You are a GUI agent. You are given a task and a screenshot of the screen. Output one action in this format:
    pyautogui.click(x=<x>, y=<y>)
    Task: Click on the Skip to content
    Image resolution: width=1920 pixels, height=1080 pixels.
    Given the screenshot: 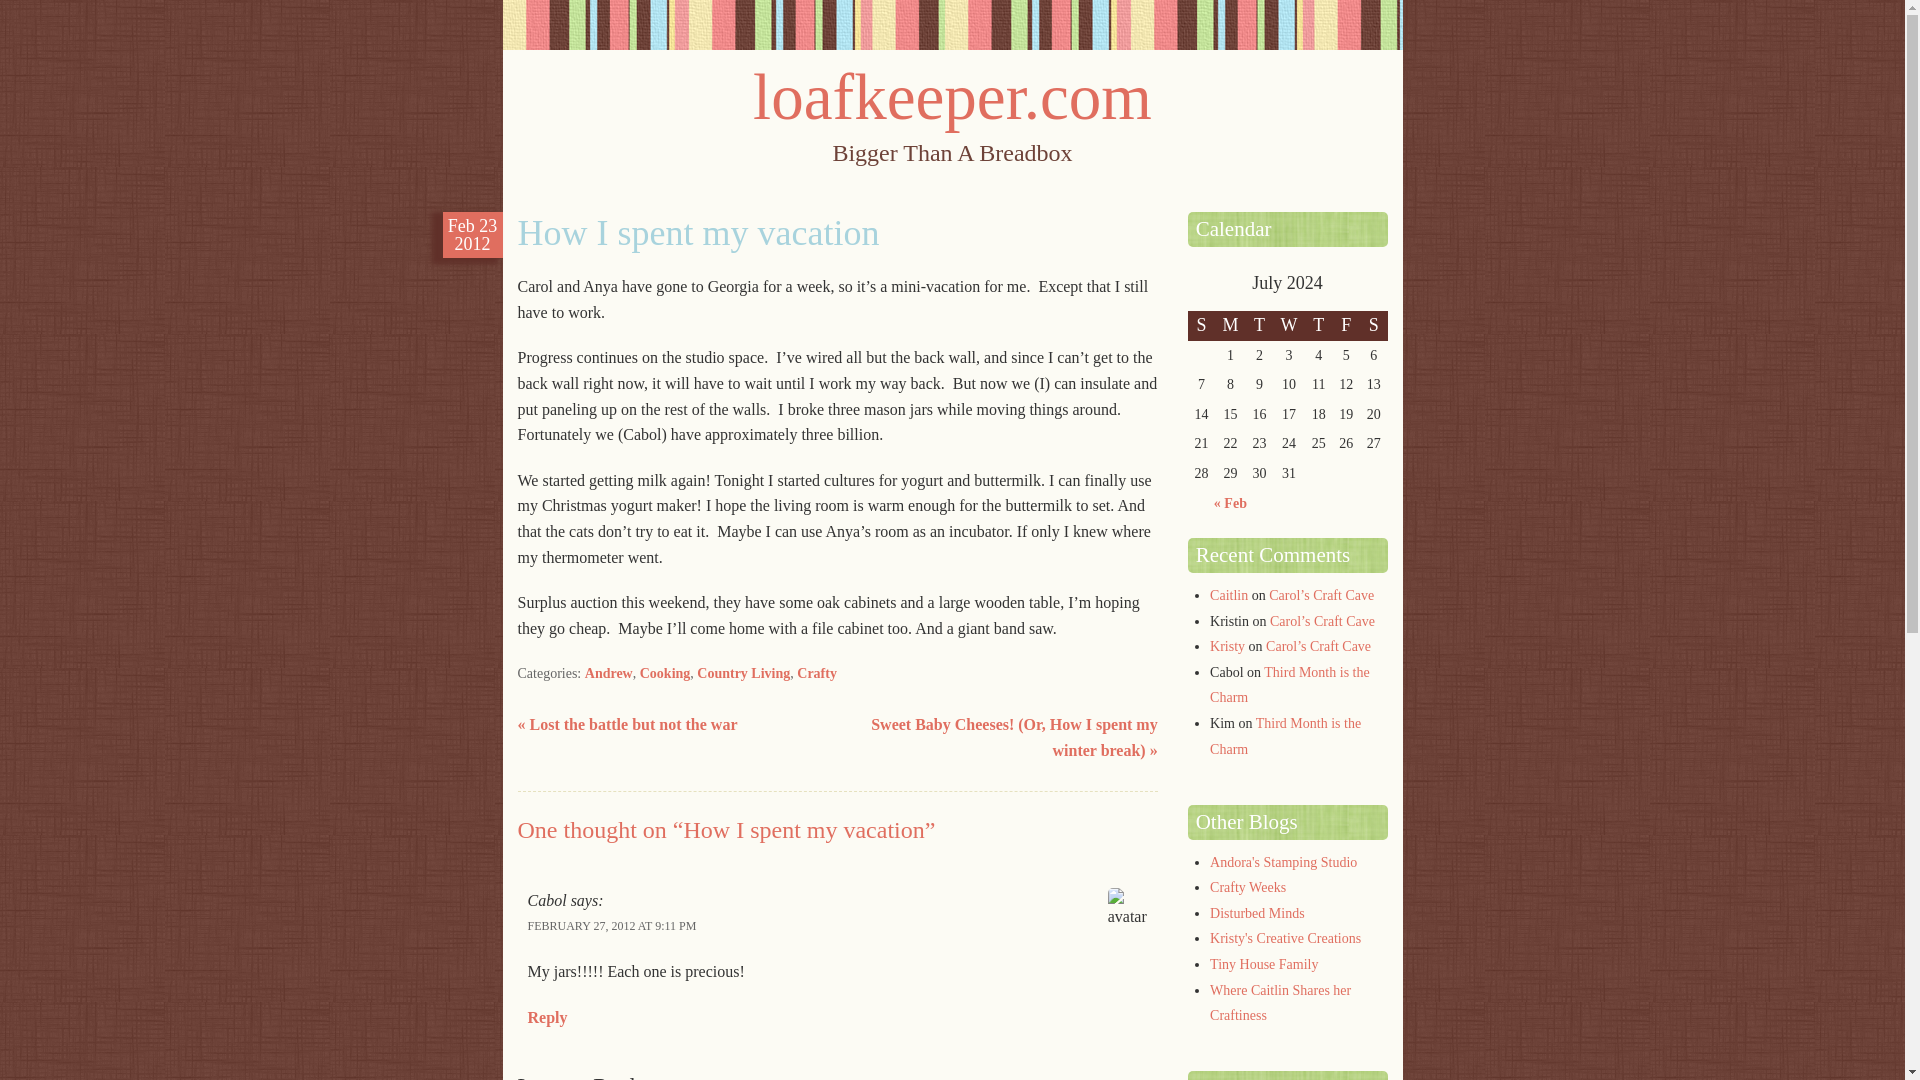 What is the action you would take?
    pyautogui.click(x=571, y=204)
    